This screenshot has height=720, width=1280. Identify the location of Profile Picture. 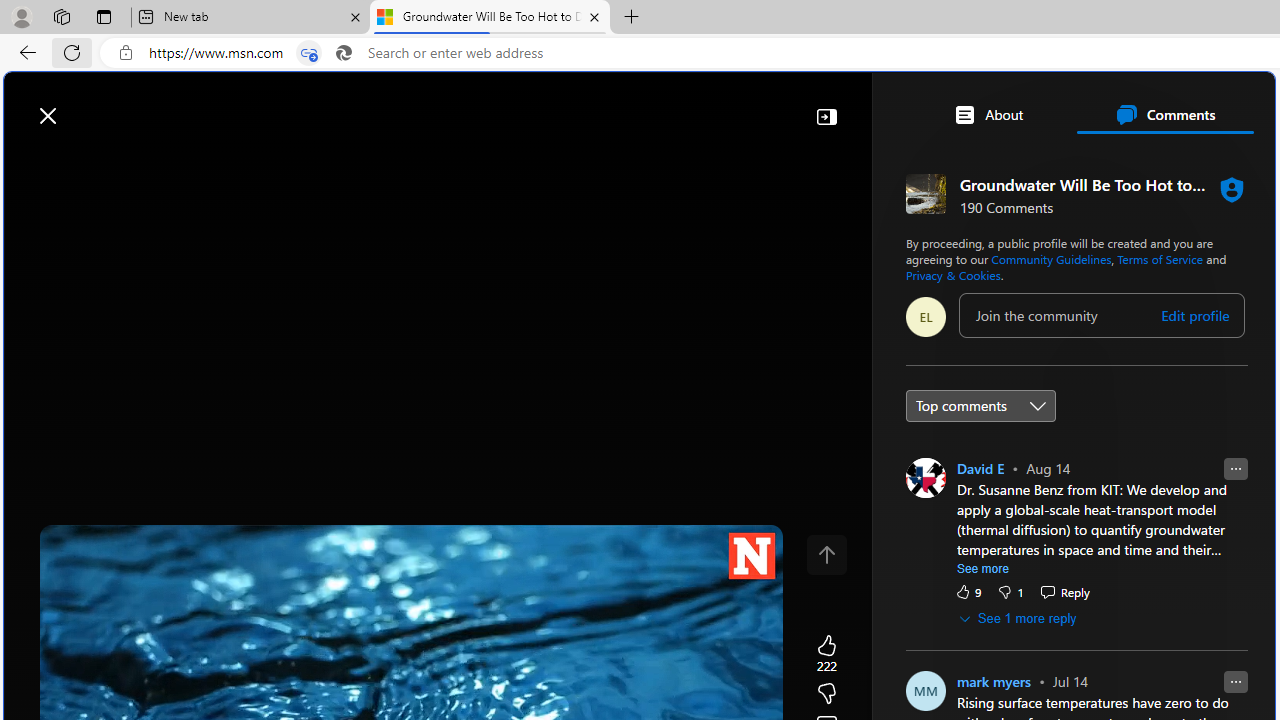
(924, 478).